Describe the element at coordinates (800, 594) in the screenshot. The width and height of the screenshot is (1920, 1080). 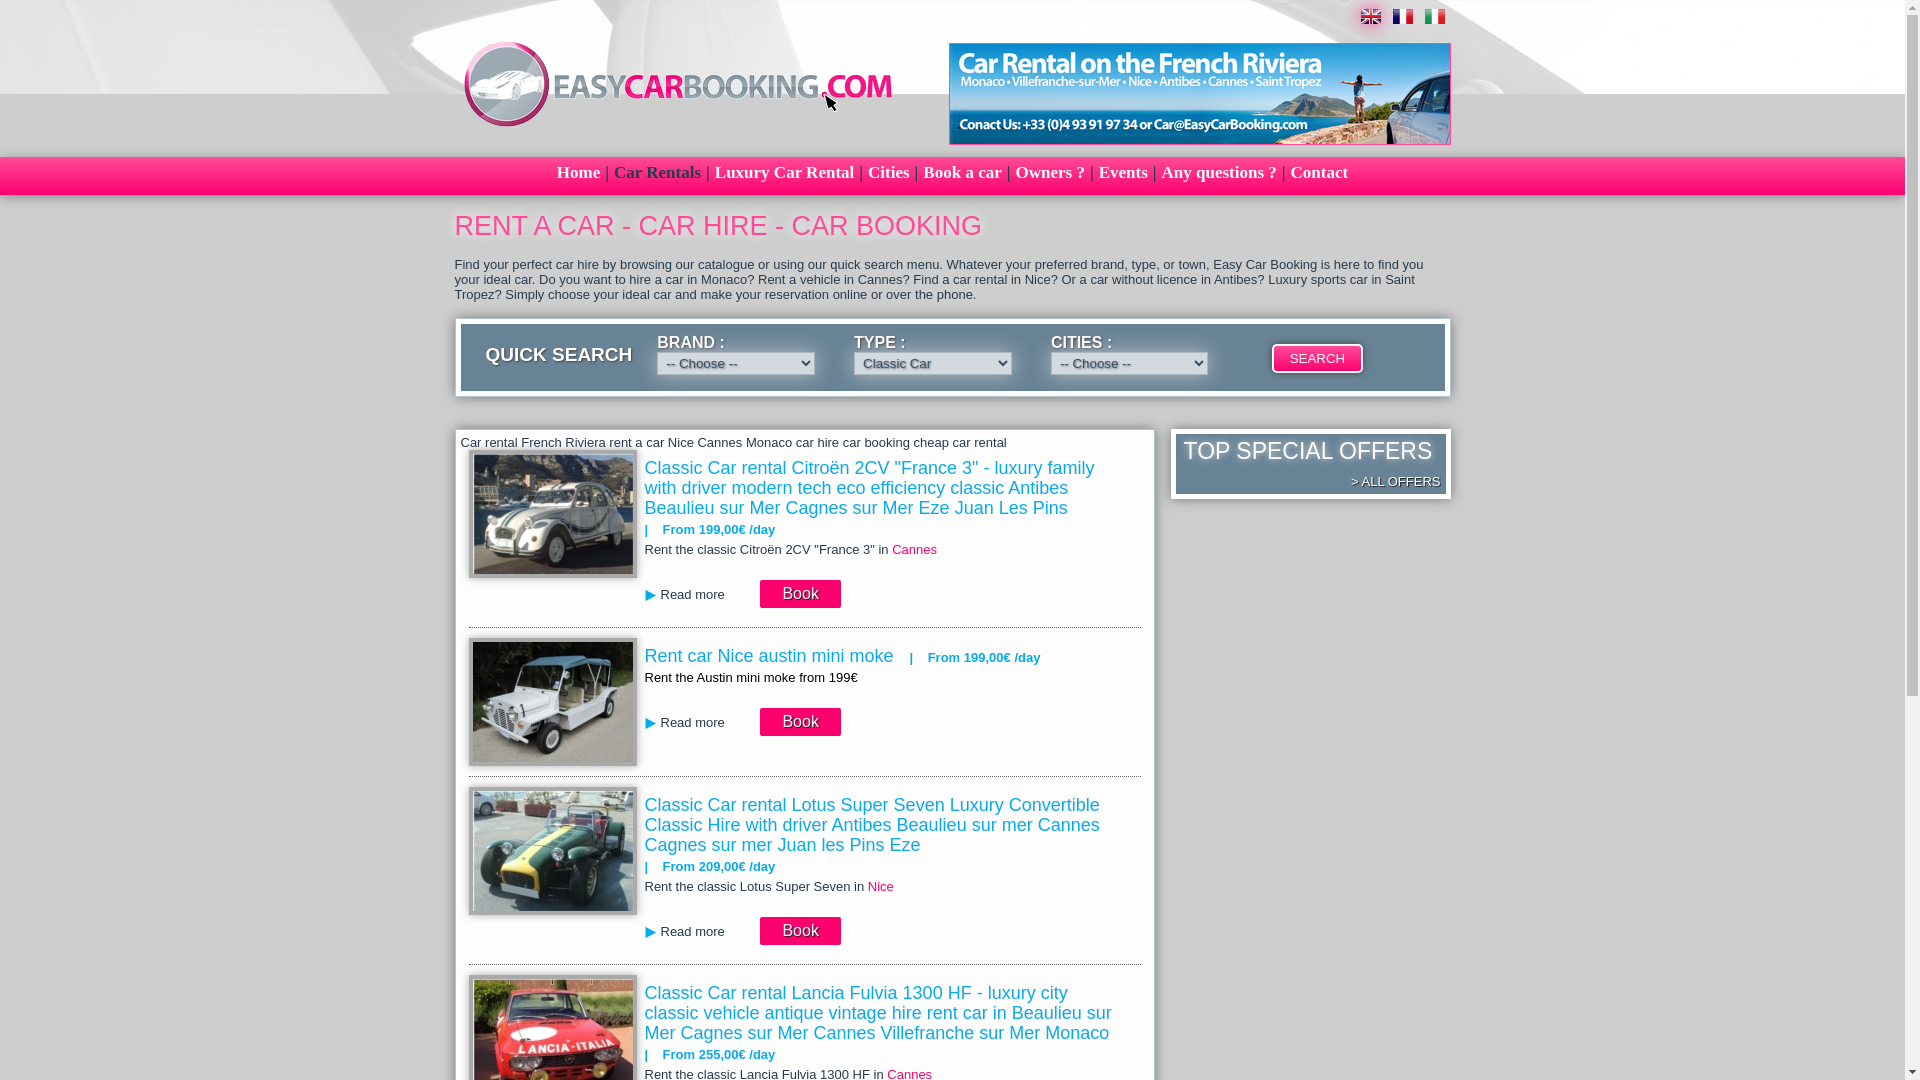
I see `Book` at that location.